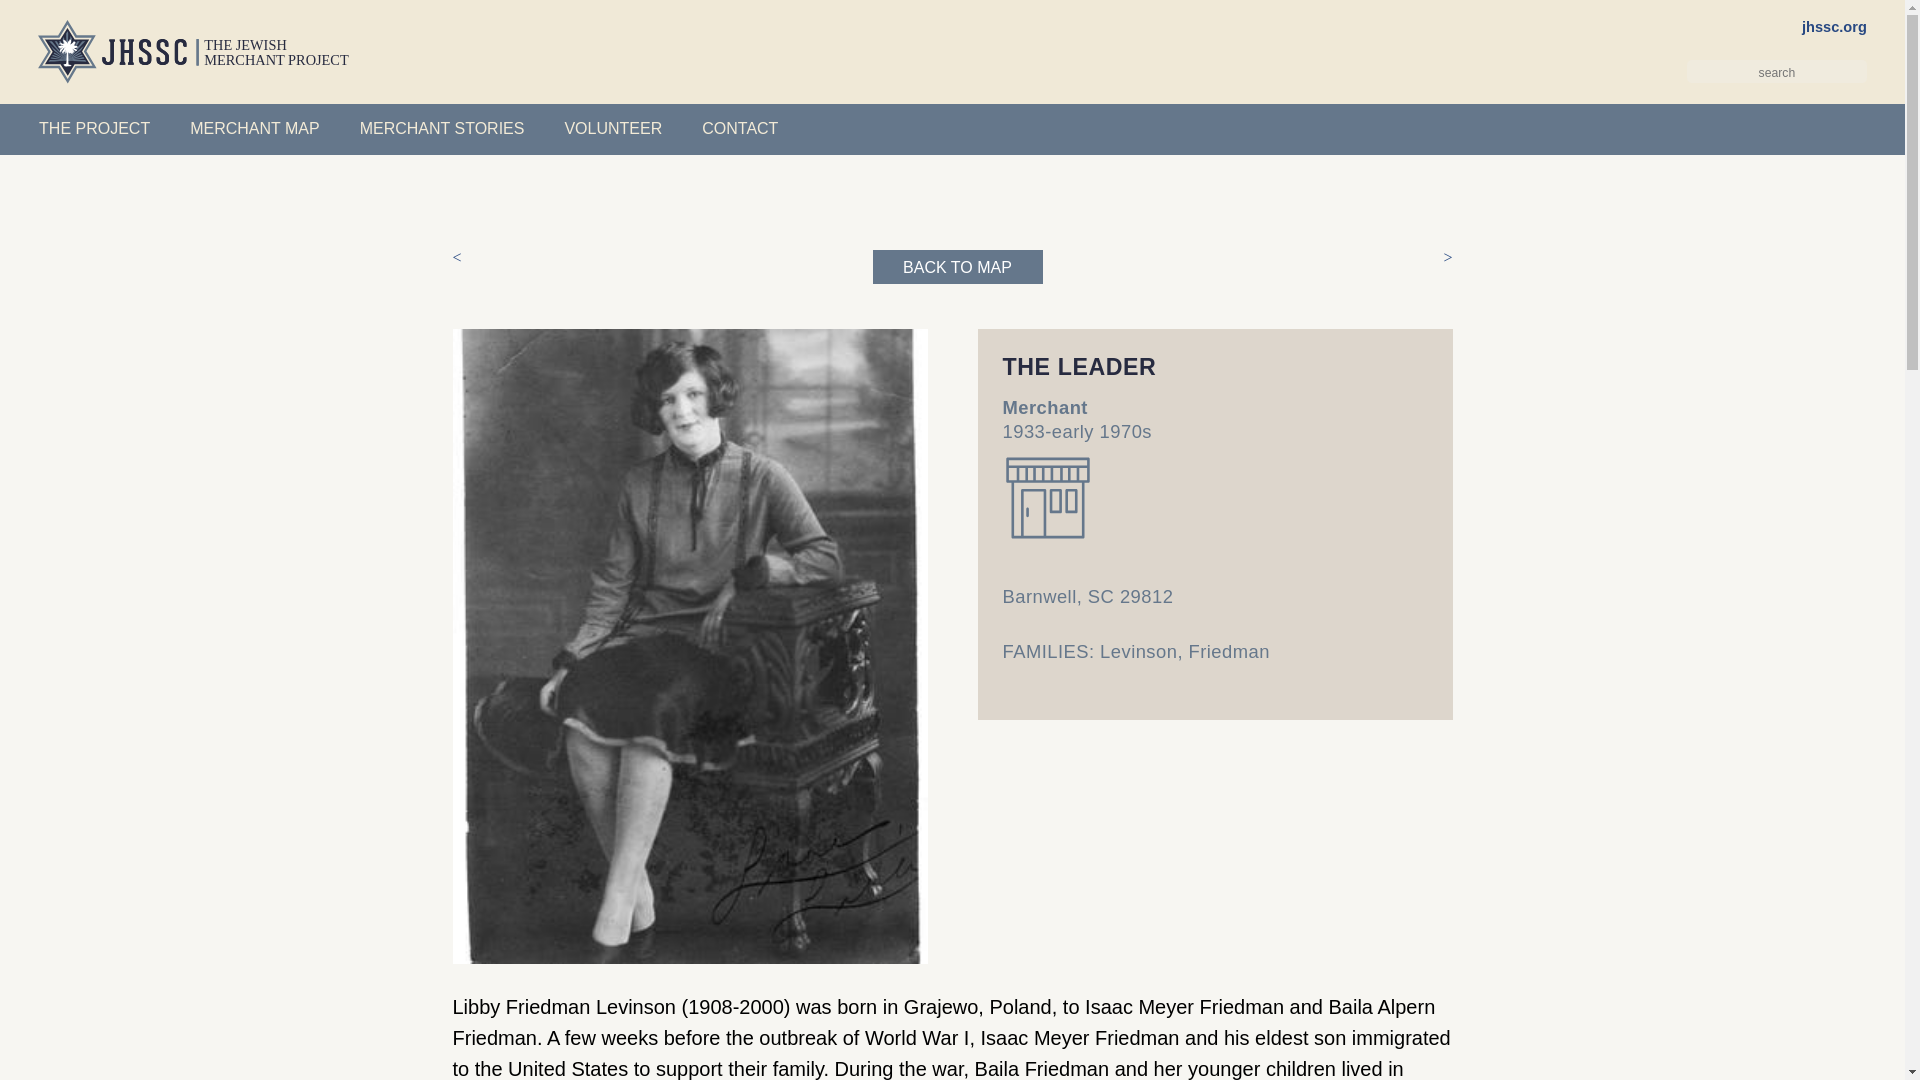  What do you see at coordinates (1834, 26) in the screenshot?
I see `jhssc.org` at bounding box center [1834, 26].